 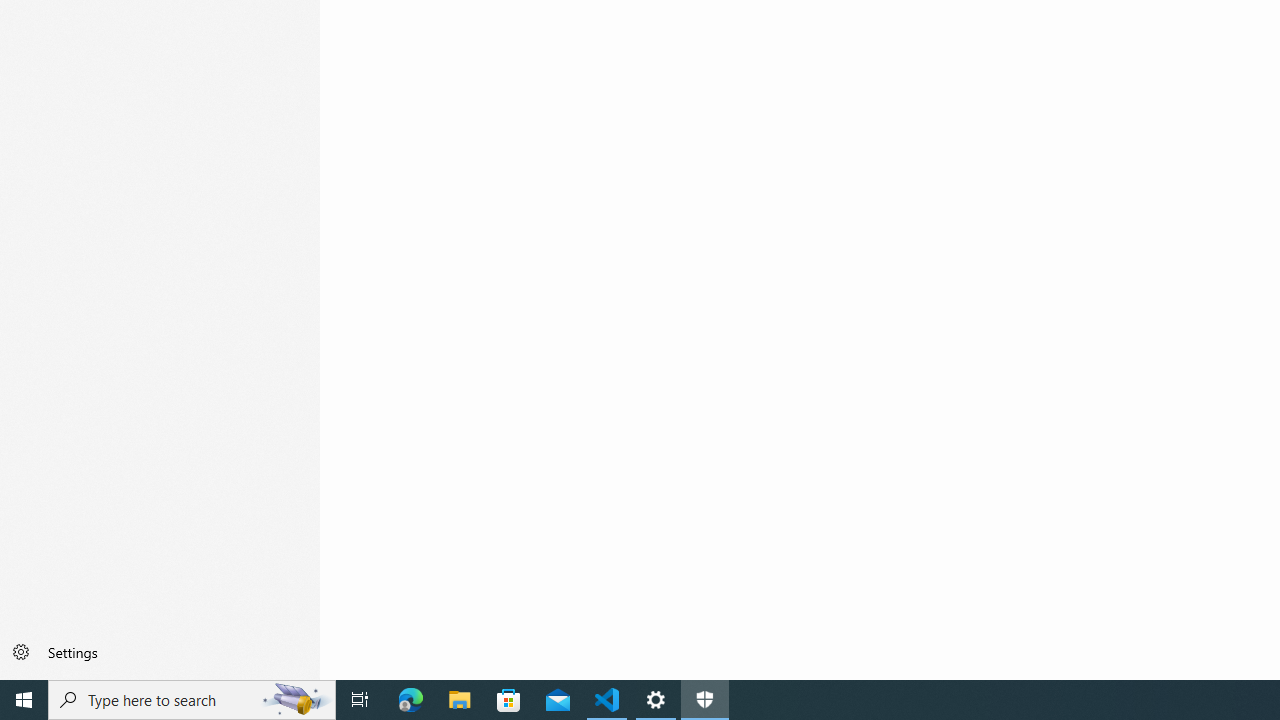 What do you see at coordinates (411, 700) in the screenshot?
I see `Microsoft Edge` at bounding box center [411, 700].